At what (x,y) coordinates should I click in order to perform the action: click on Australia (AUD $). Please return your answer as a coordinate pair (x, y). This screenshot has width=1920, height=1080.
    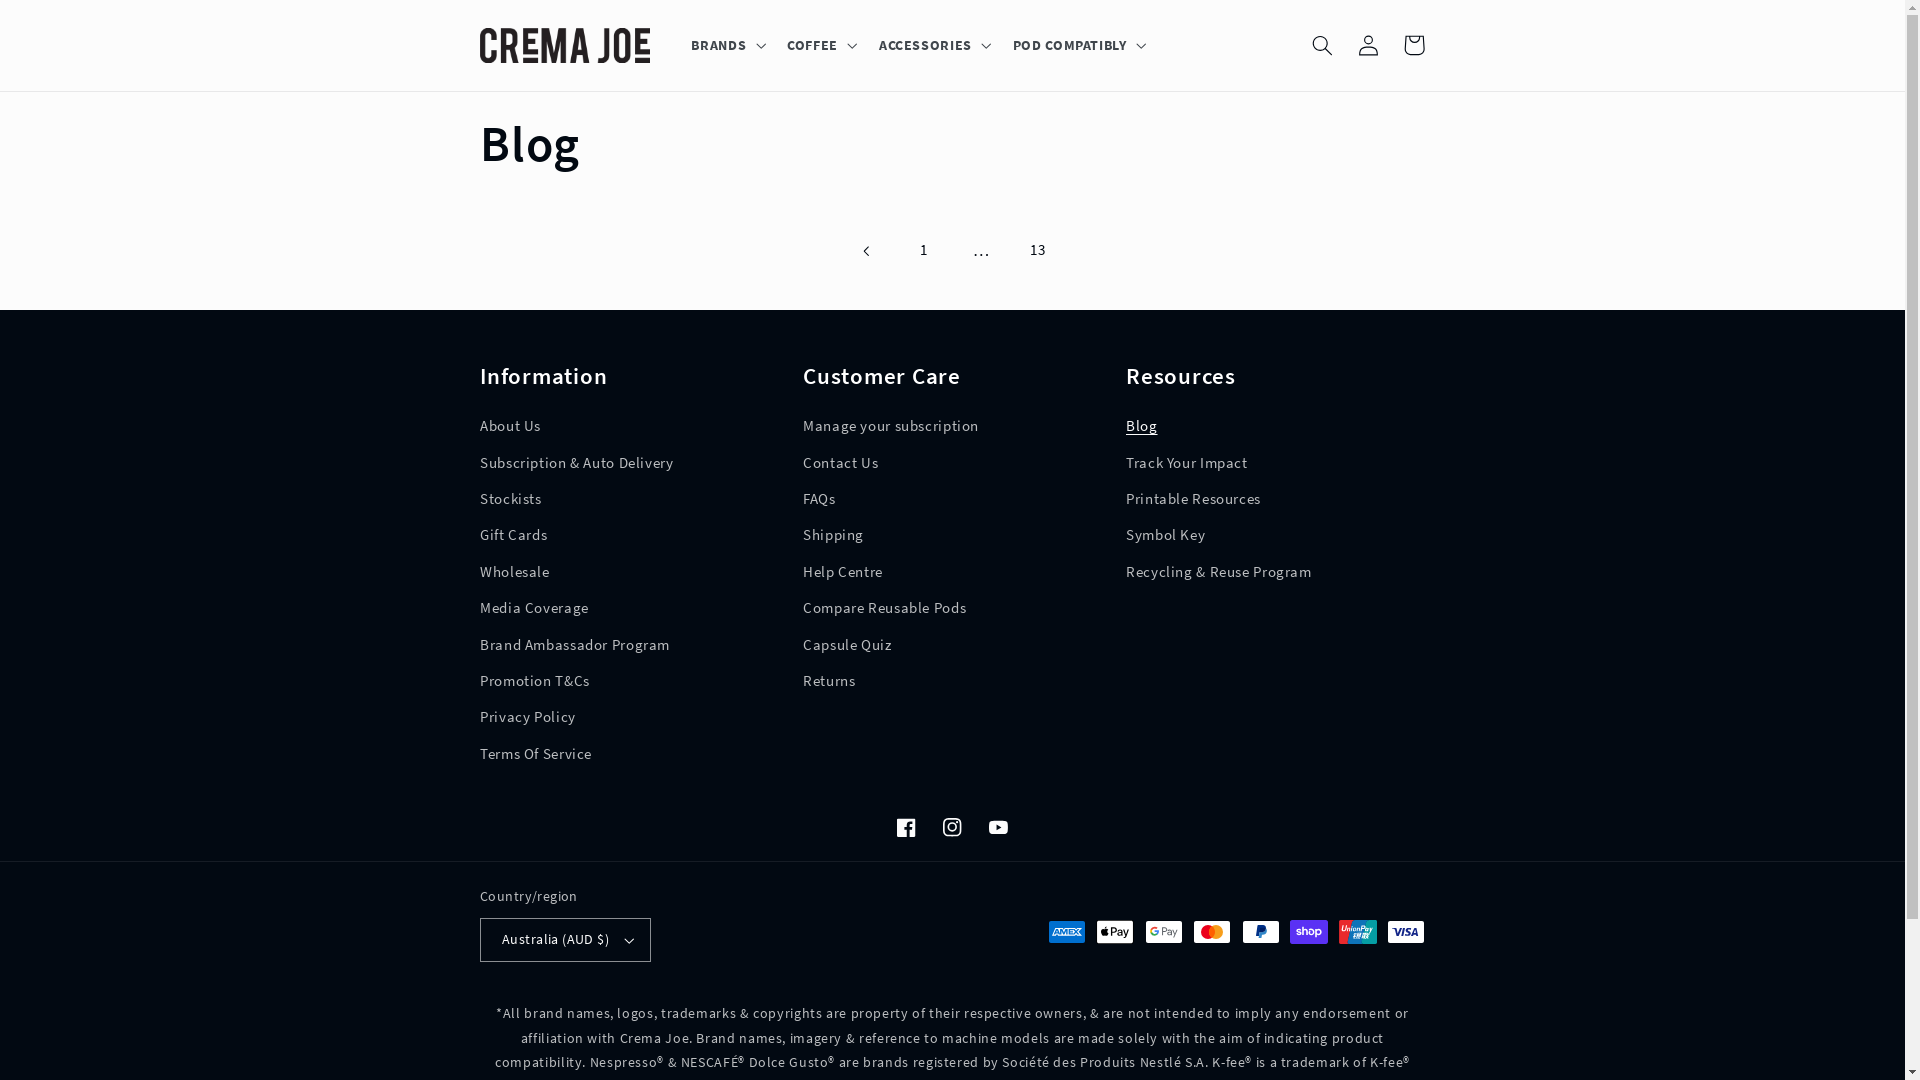
    Looking at the image, I should click on (566, 940).